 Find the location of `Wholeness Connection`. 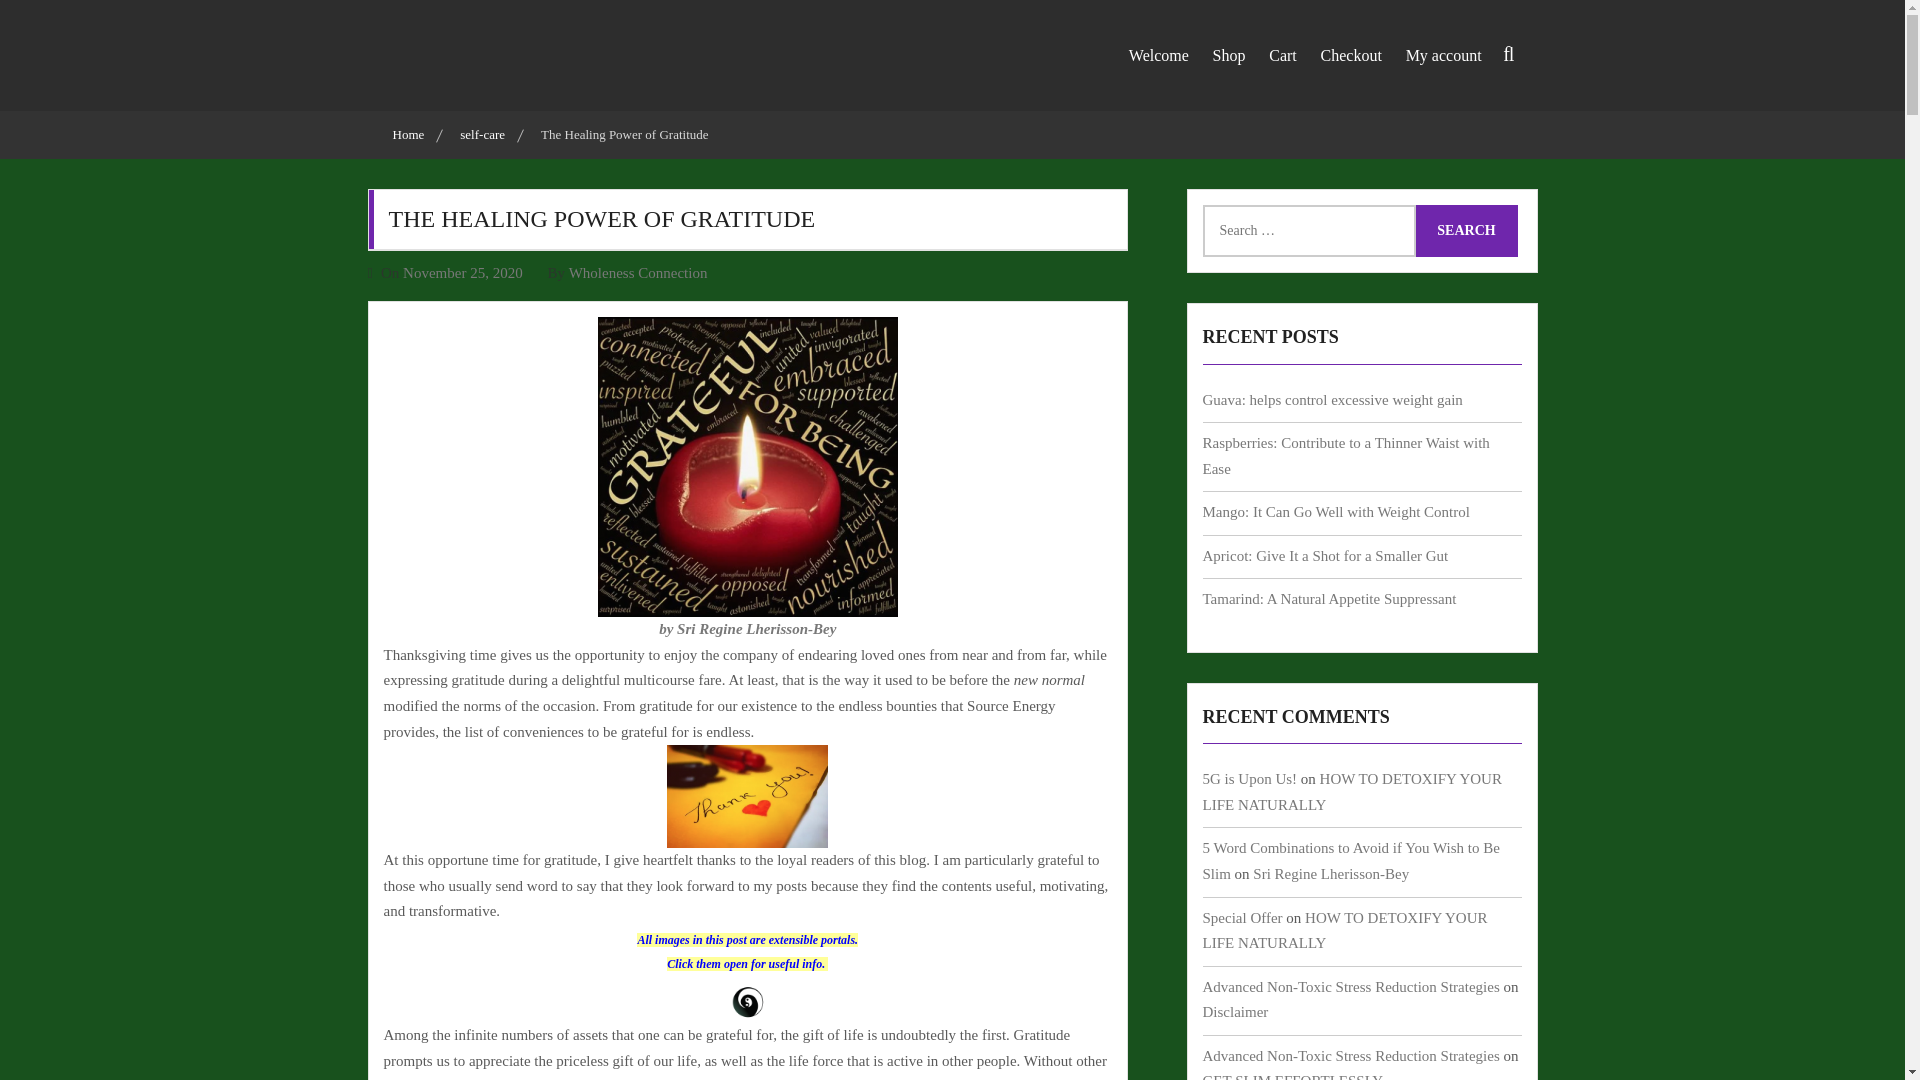

Wholeness Connection is located at coordinates (638, 272).